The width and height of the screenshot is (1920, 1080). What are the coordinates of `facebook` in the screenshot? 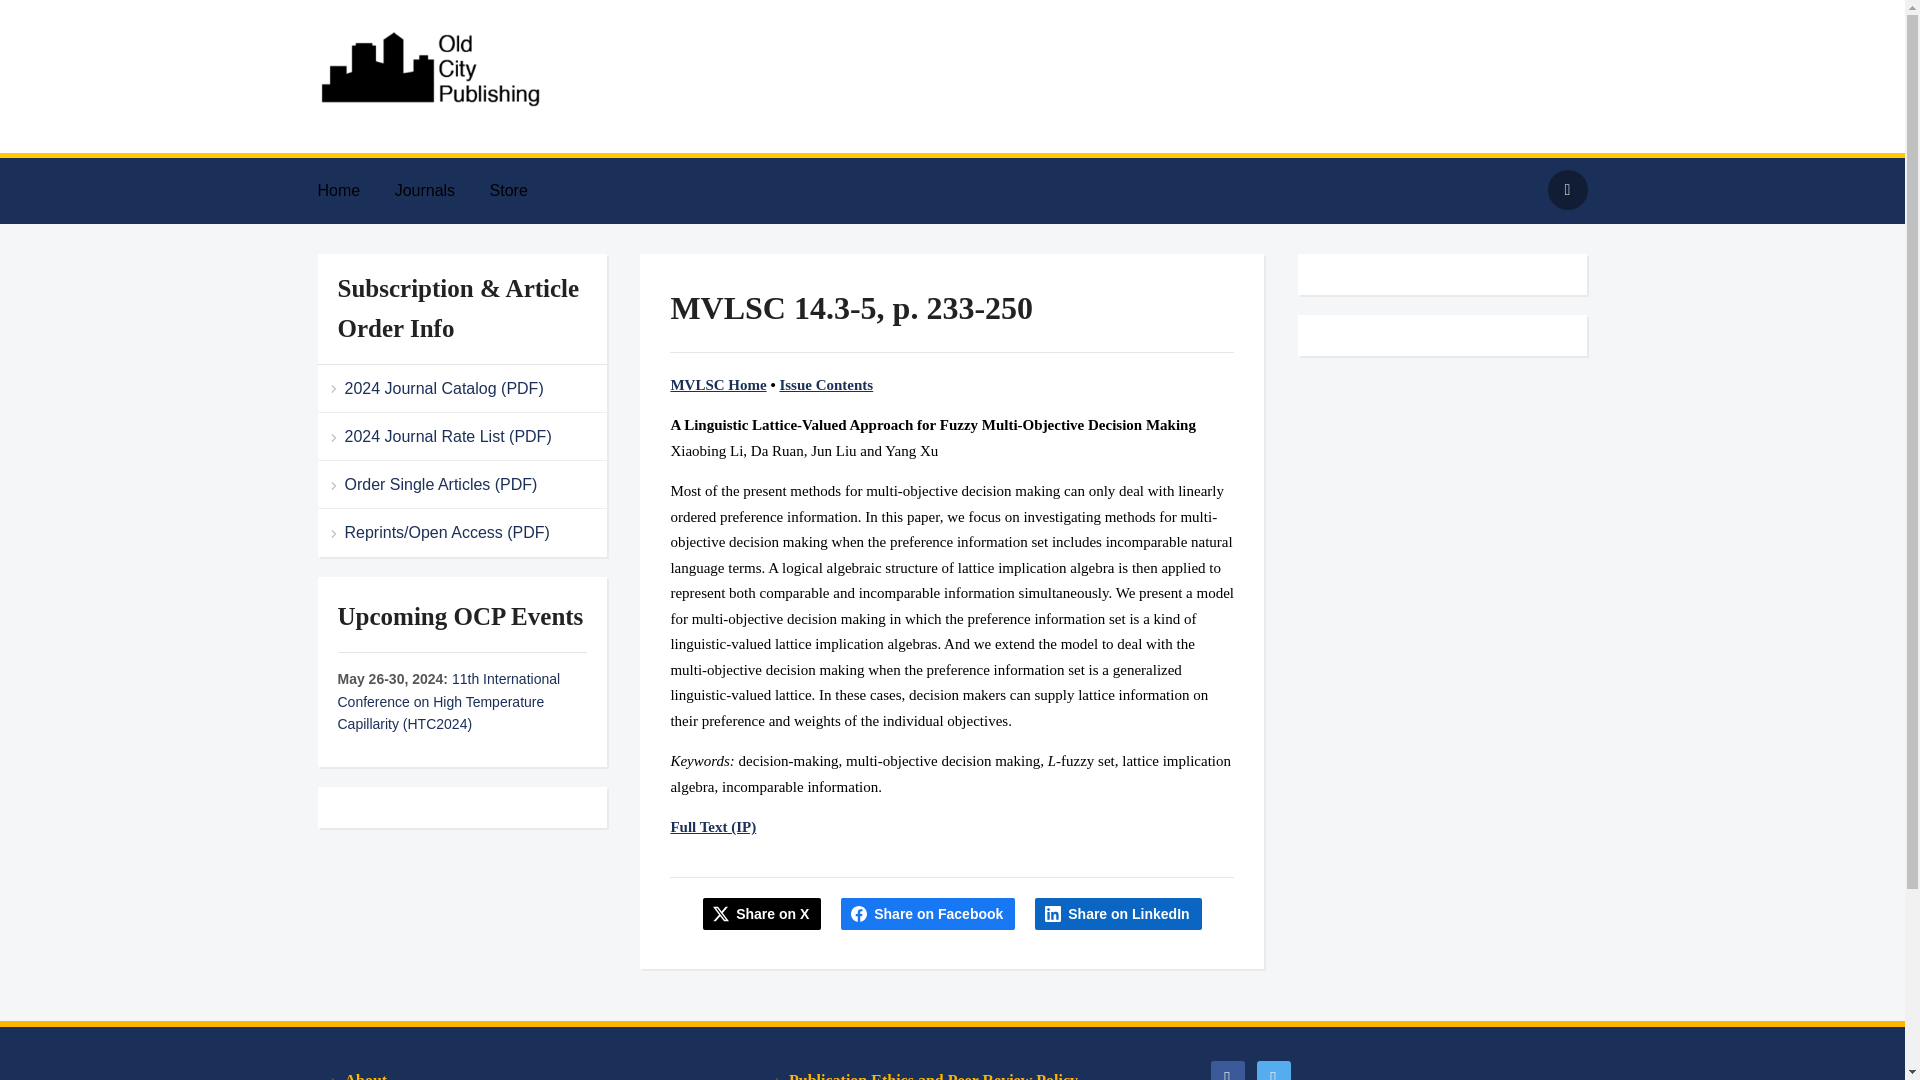 It's located at (1226, 1074).